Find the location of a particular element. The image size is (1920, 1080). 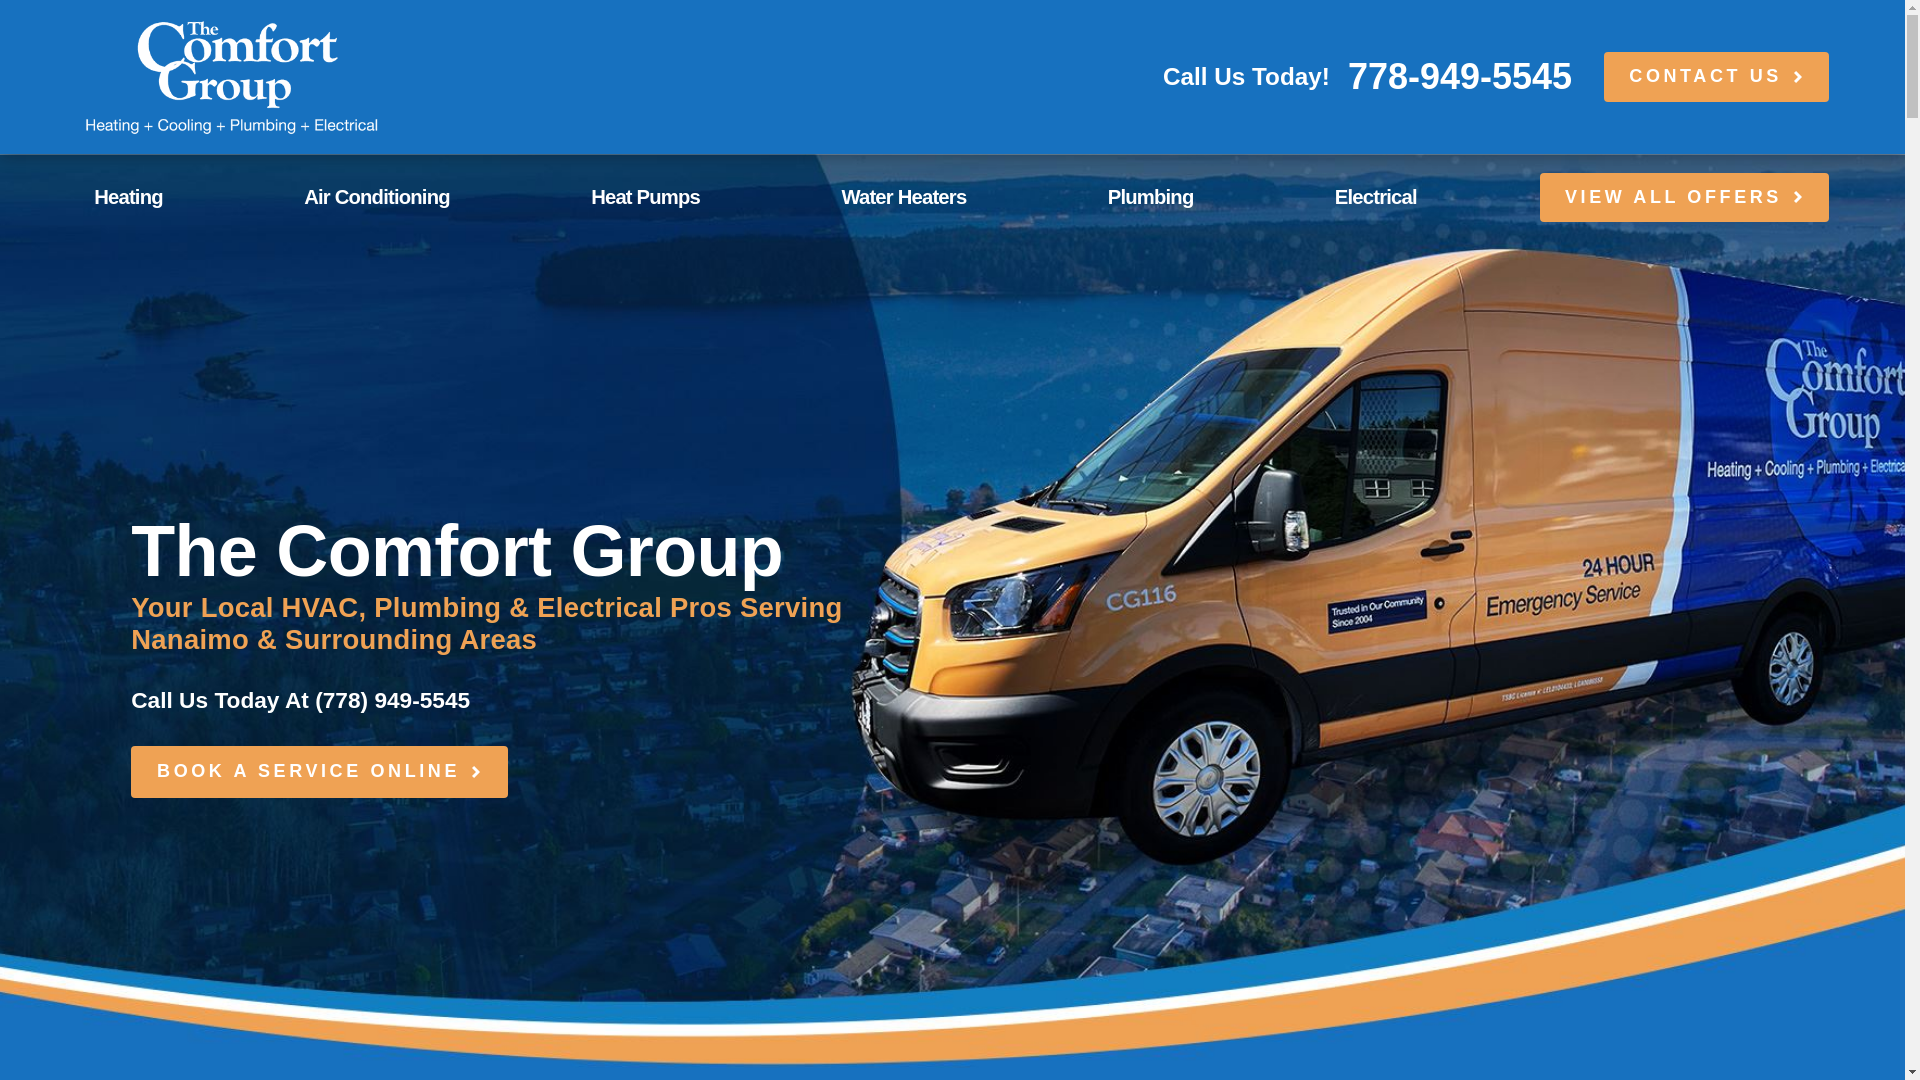

Plumbing is located at coordinates (1187, 197).